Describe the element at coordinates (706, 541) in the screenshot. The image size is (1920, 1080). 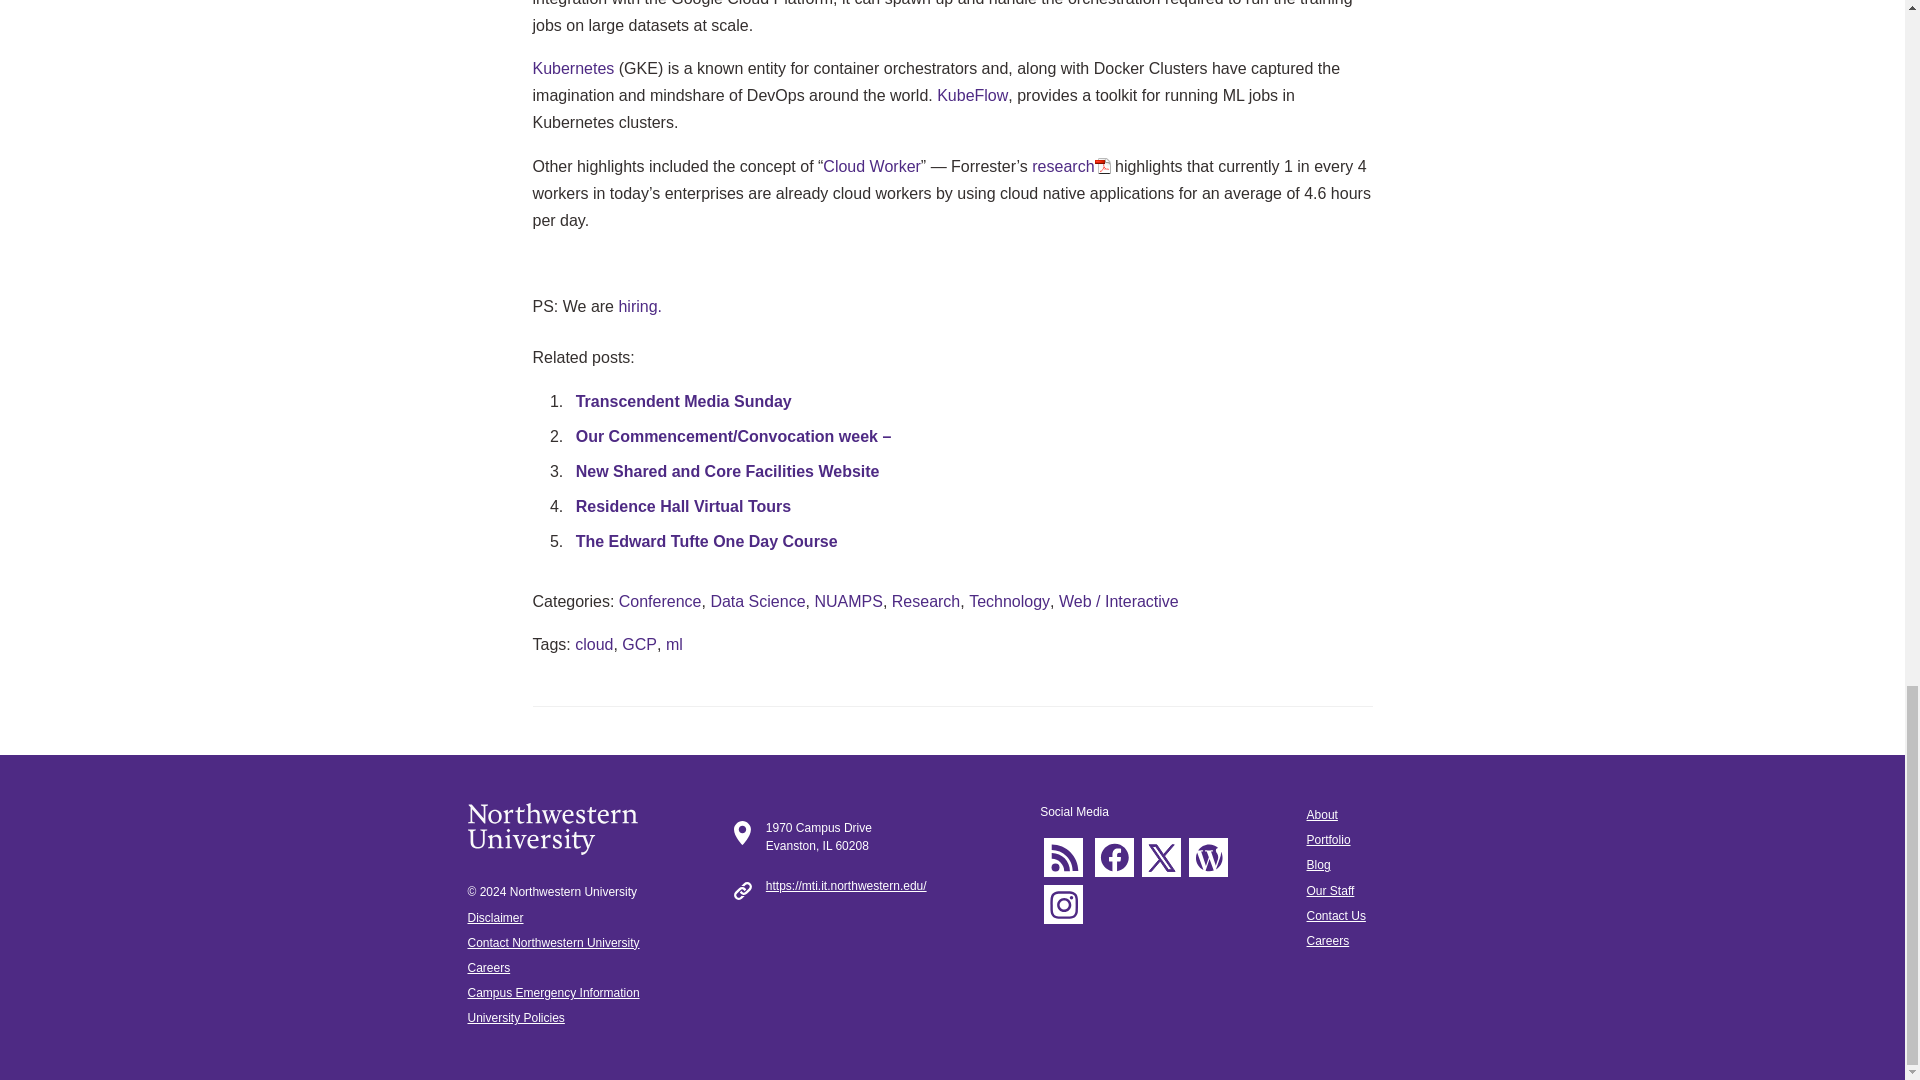
I see `The Edward Tufte One Day Course` at that location.